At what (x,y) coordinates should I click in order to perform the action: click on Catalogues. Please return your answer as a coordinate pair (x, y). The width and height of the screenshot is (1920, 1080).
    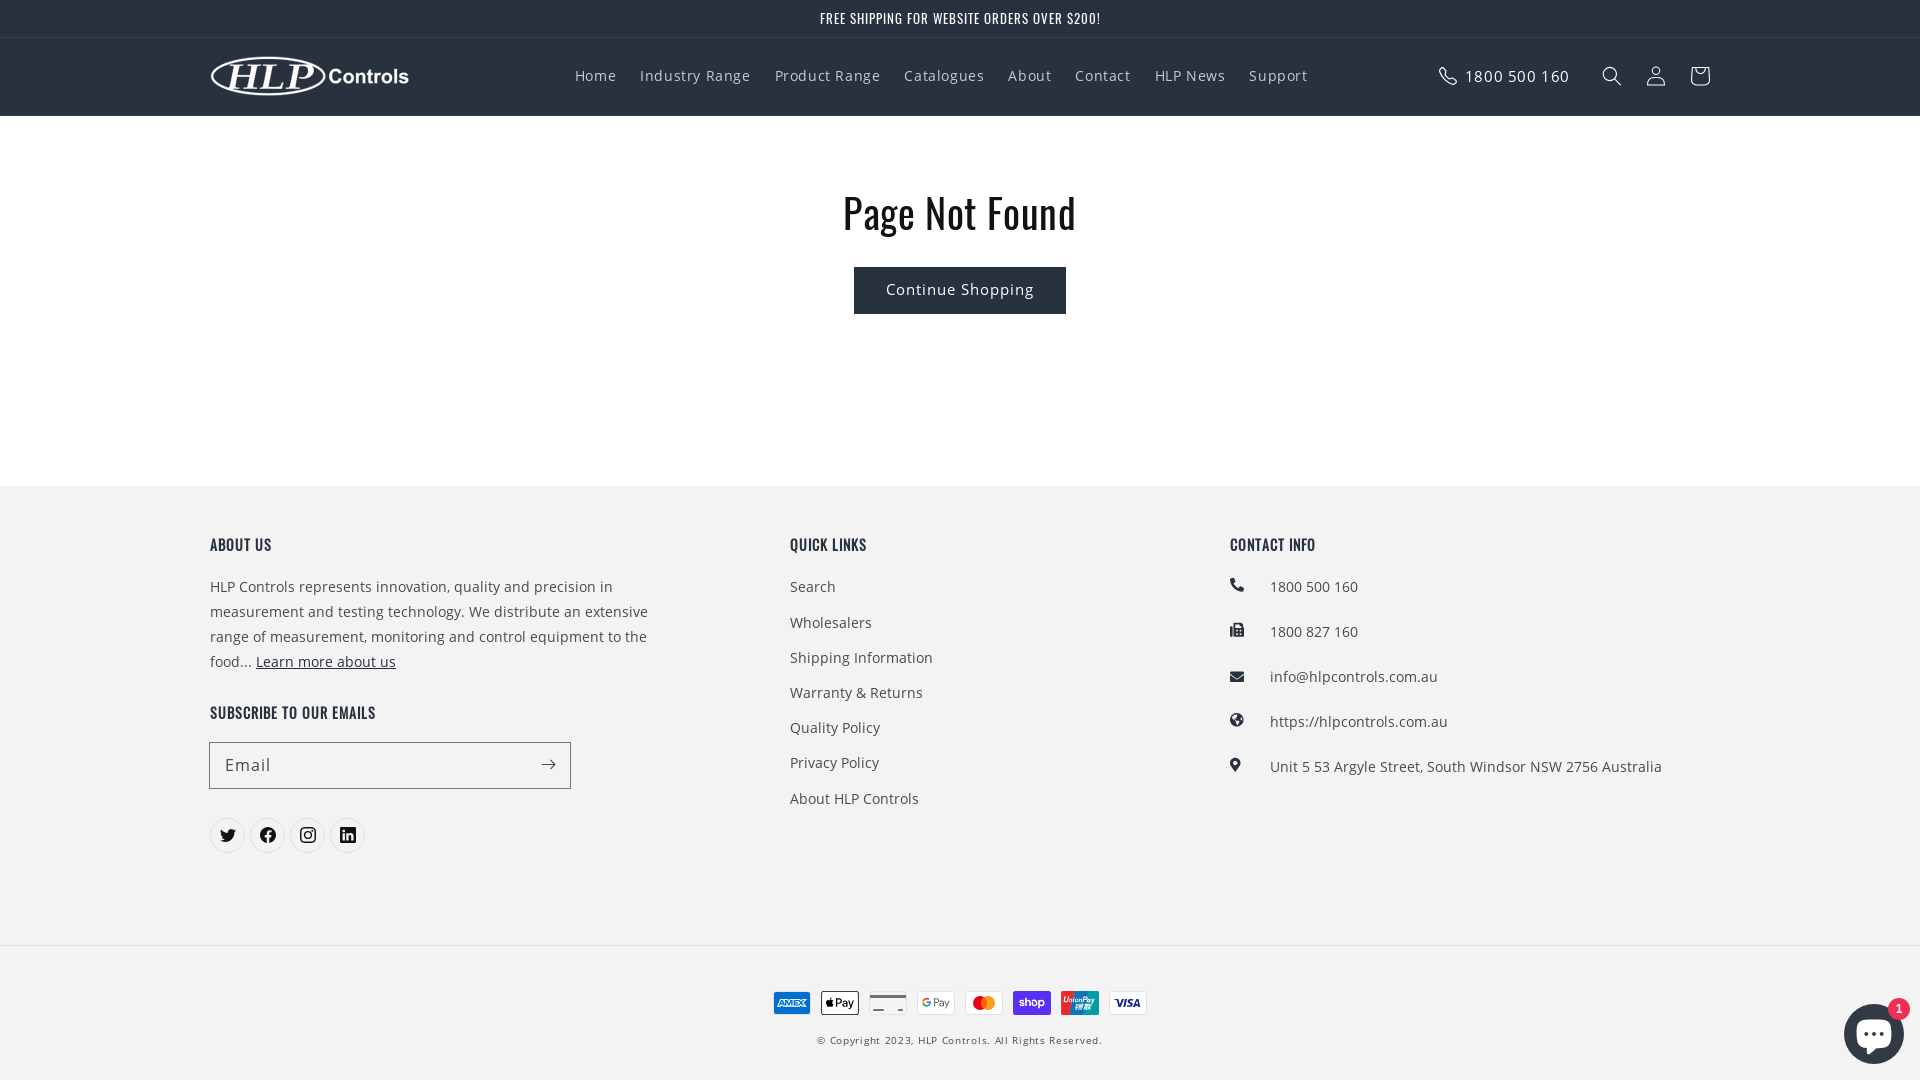
    Looking at the image, I should click on (944, 76).